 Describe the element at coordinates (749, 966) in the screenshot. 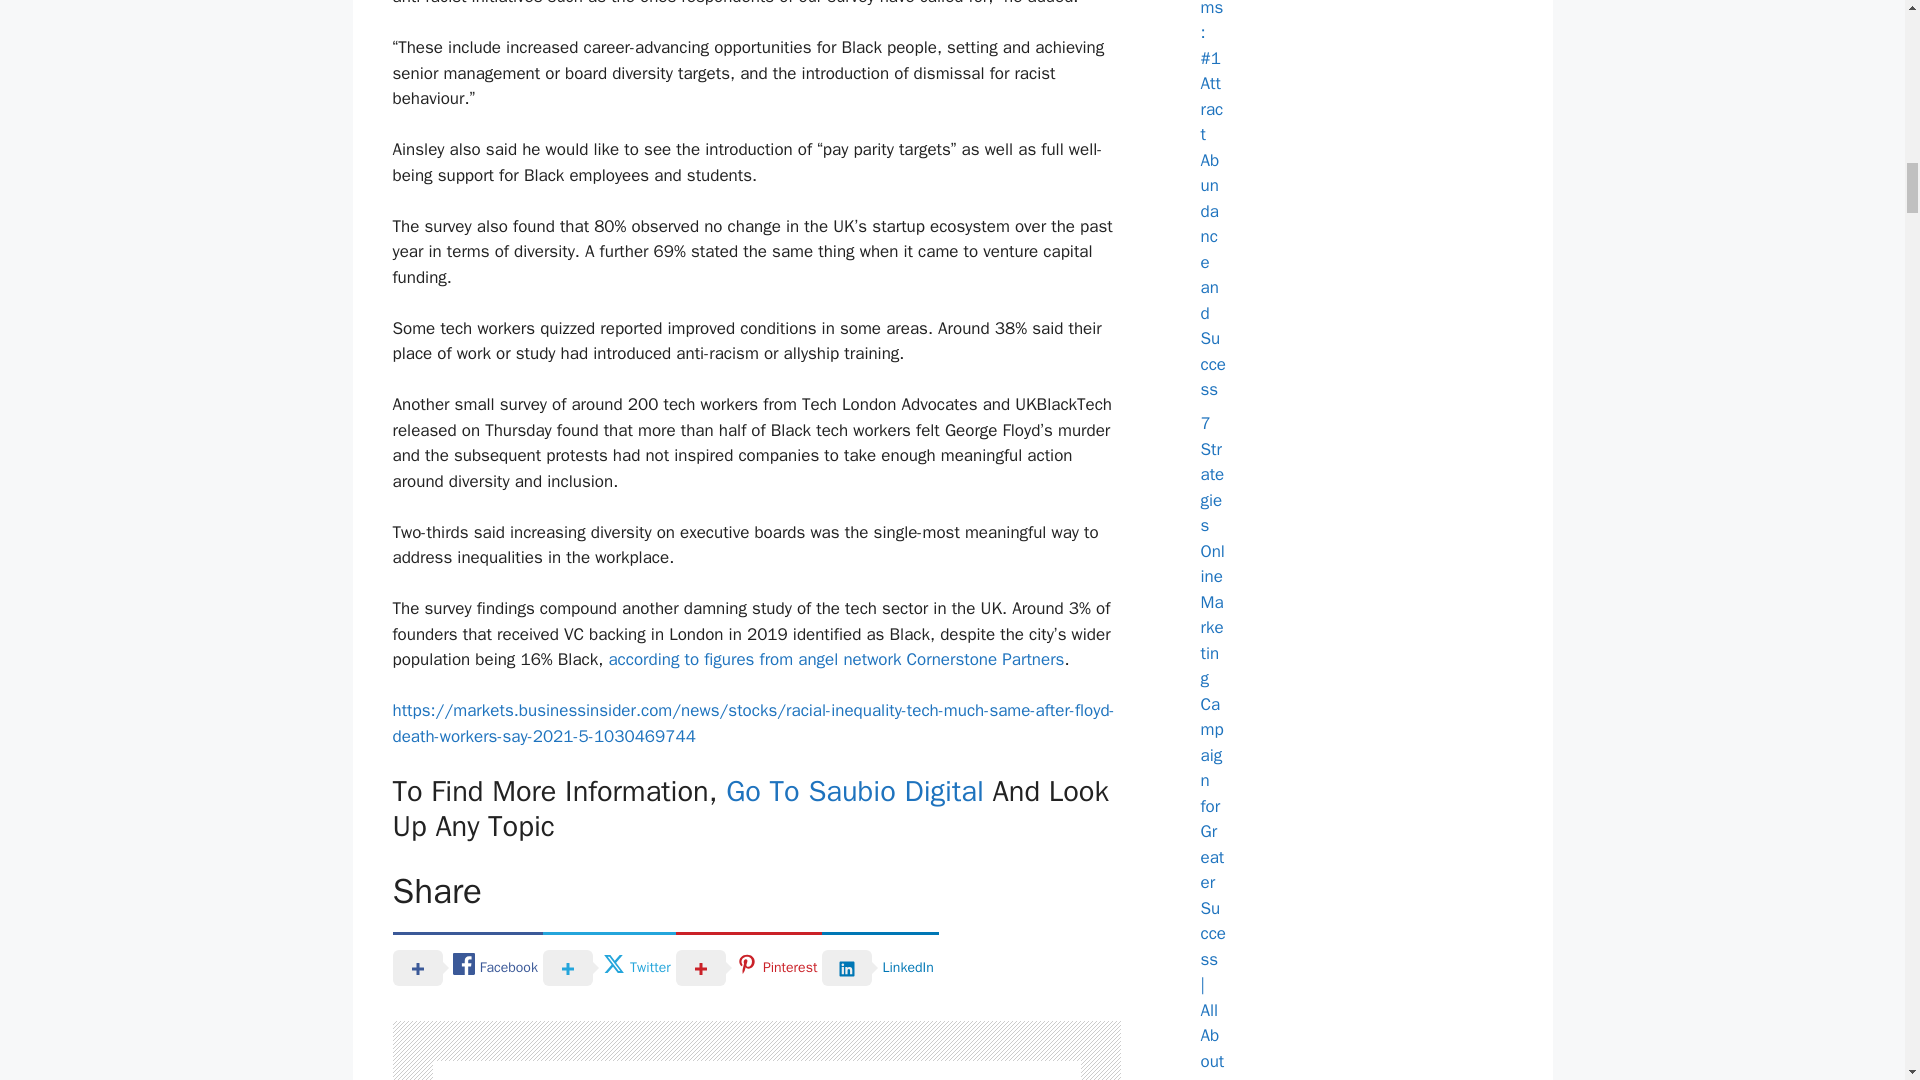

I see `Pinterest` at that location.